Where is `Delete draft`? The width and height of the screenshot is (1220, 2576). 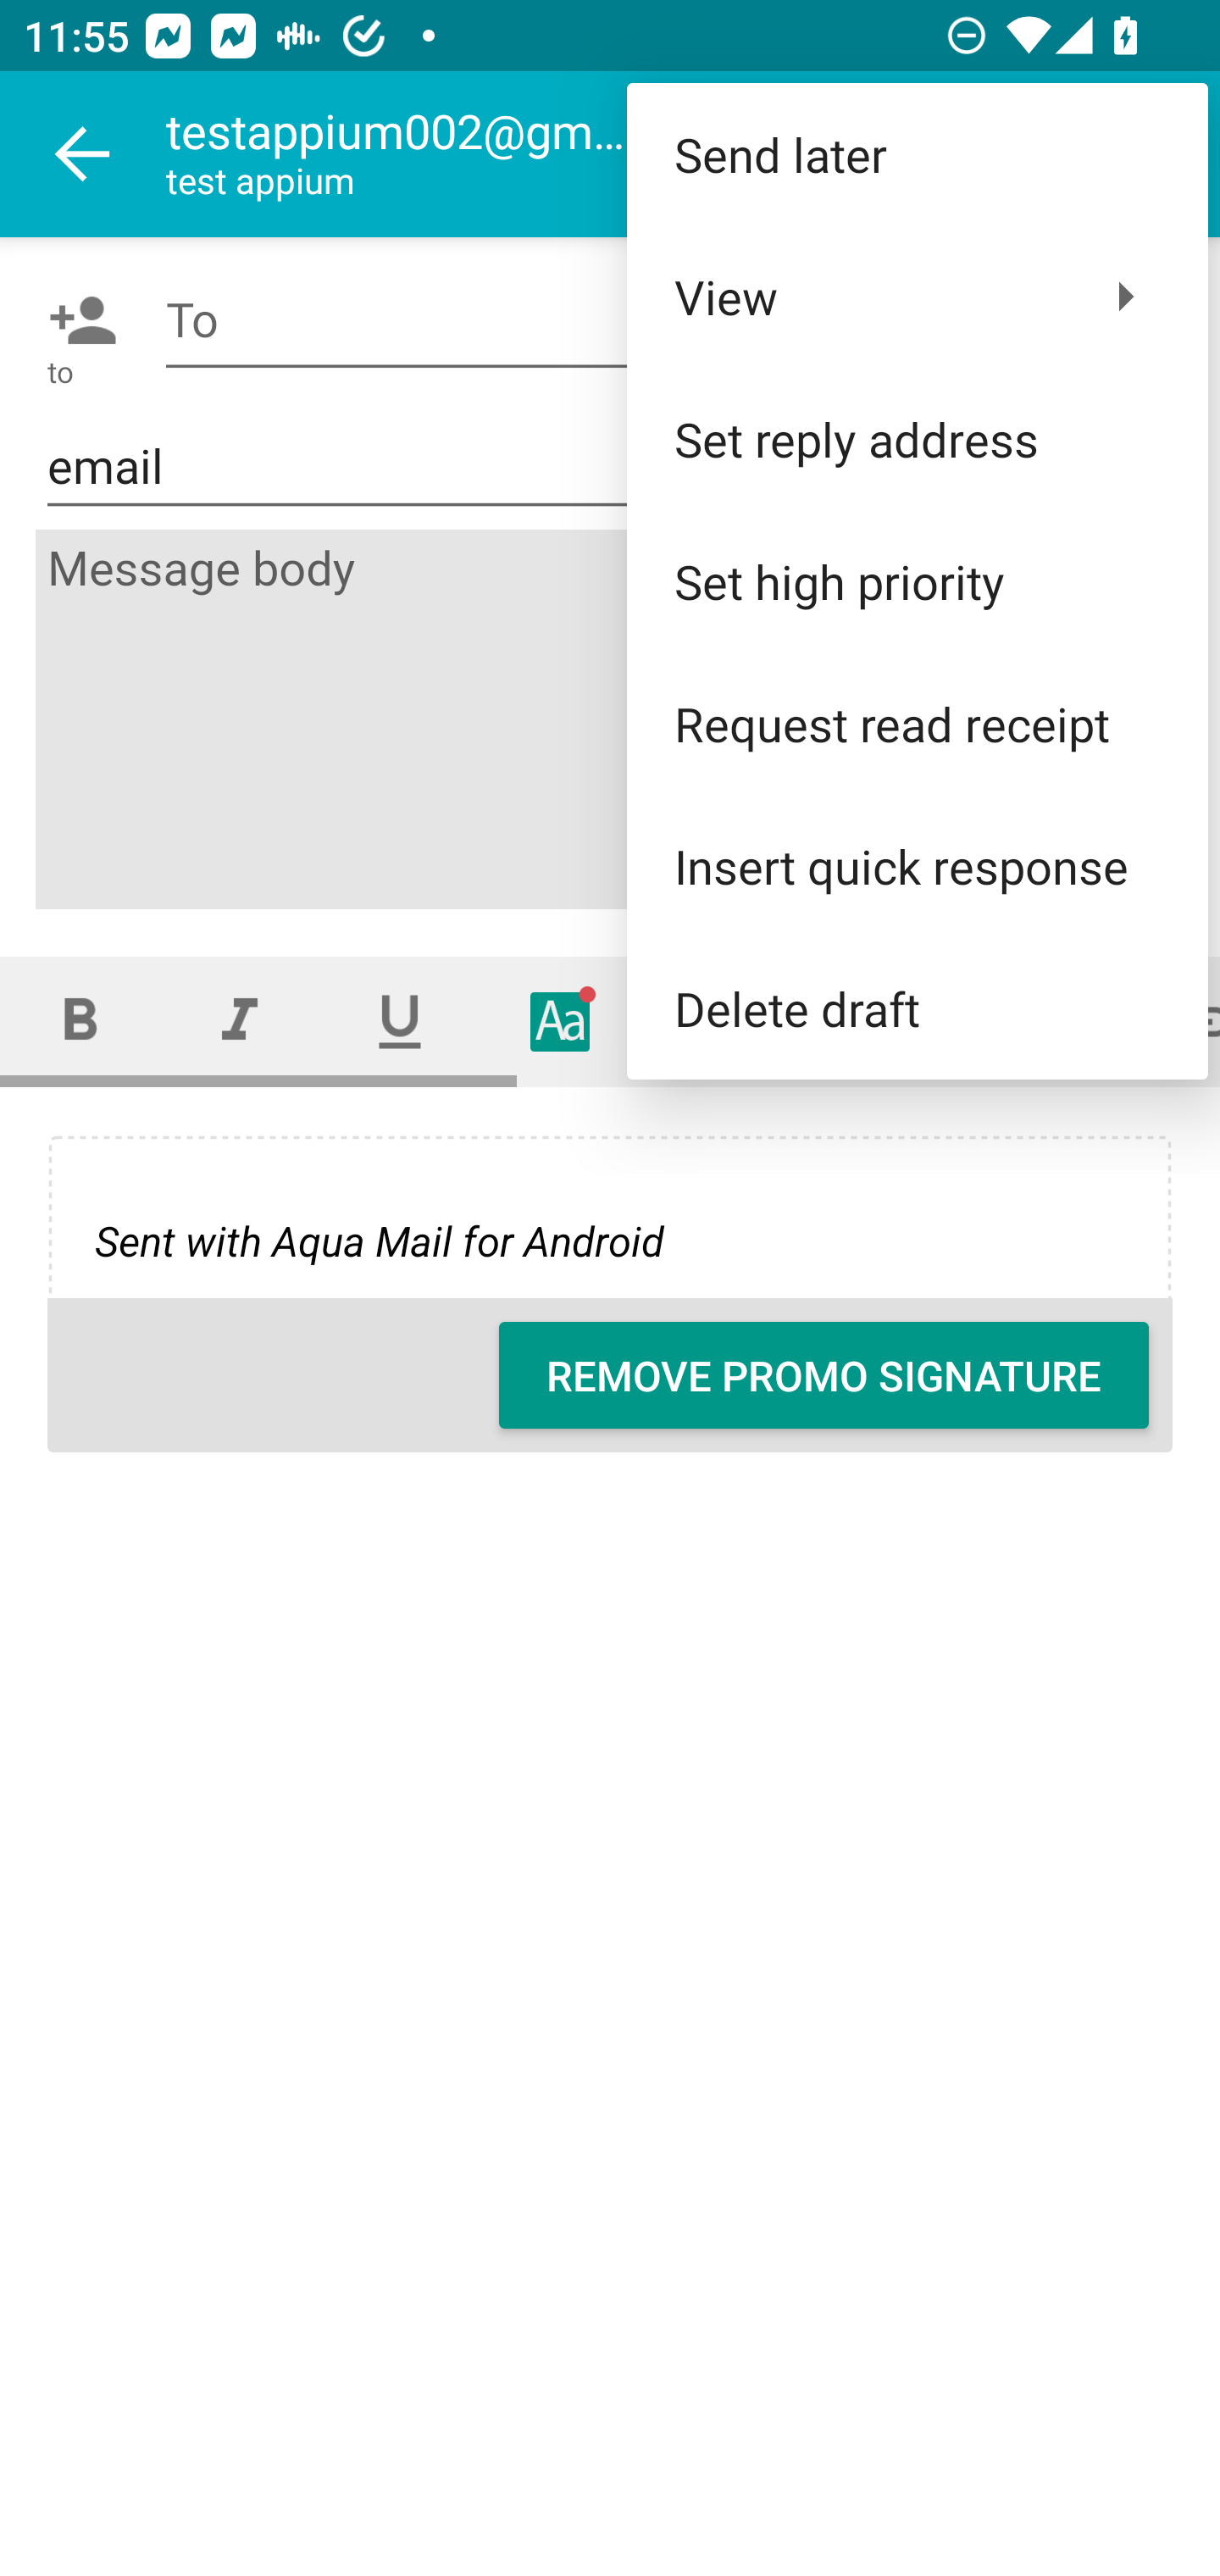 Delete draft is located at coordinates (917, 1008).